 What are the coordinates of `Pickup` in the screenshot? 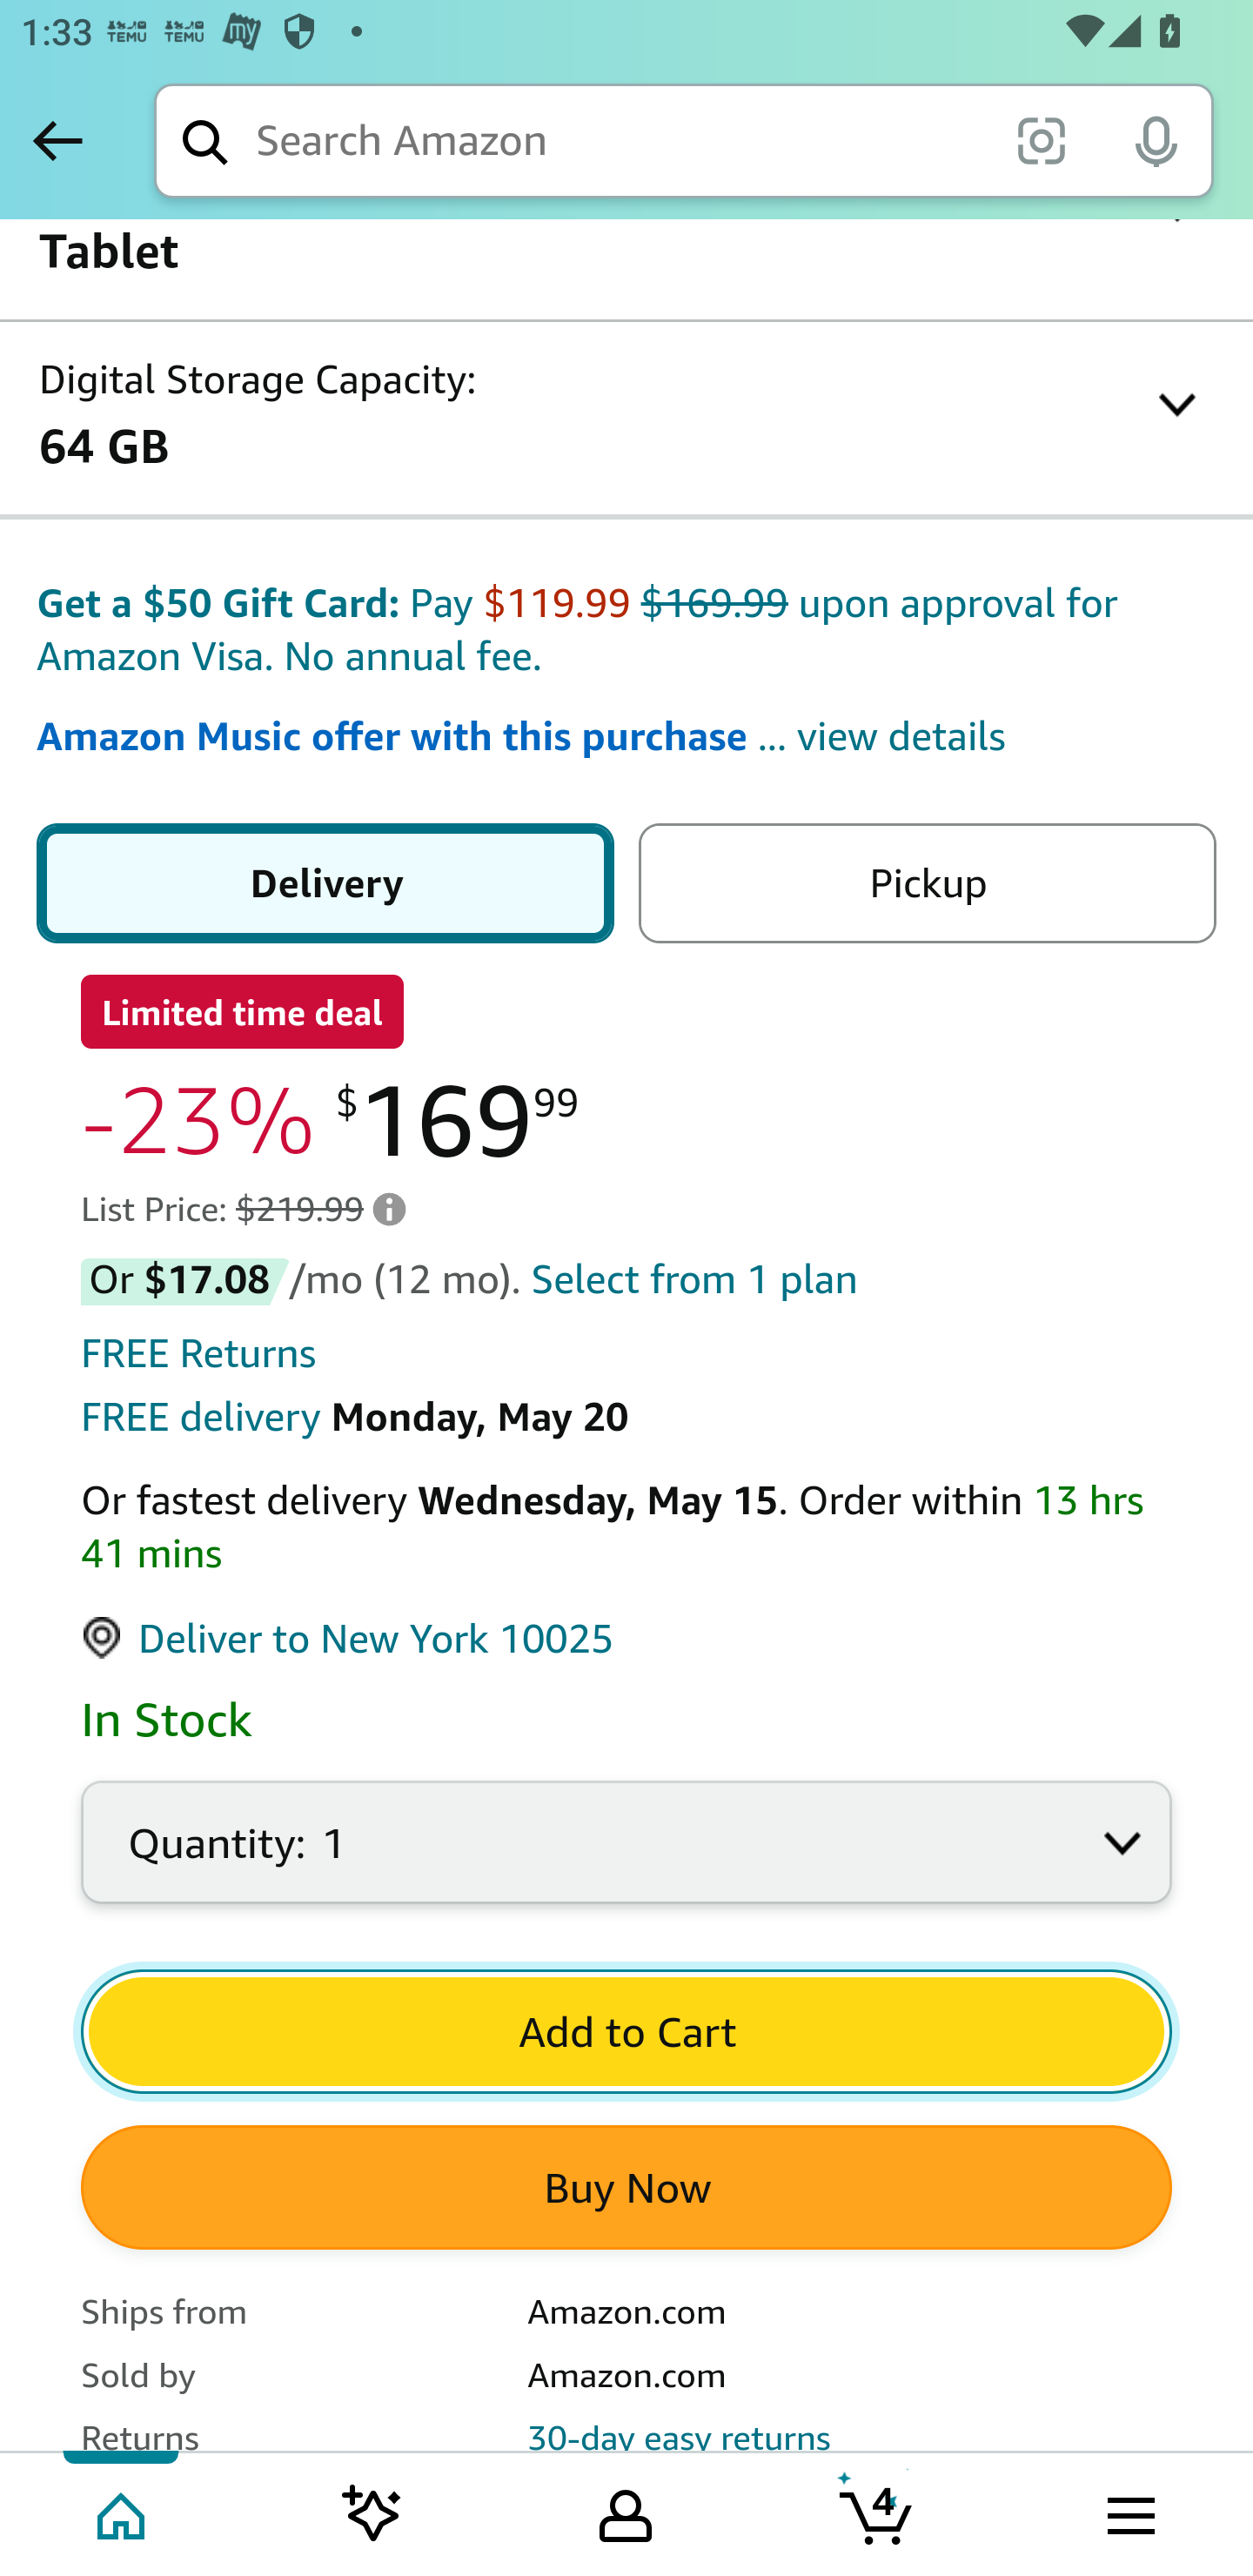 It's located at (926, 884).